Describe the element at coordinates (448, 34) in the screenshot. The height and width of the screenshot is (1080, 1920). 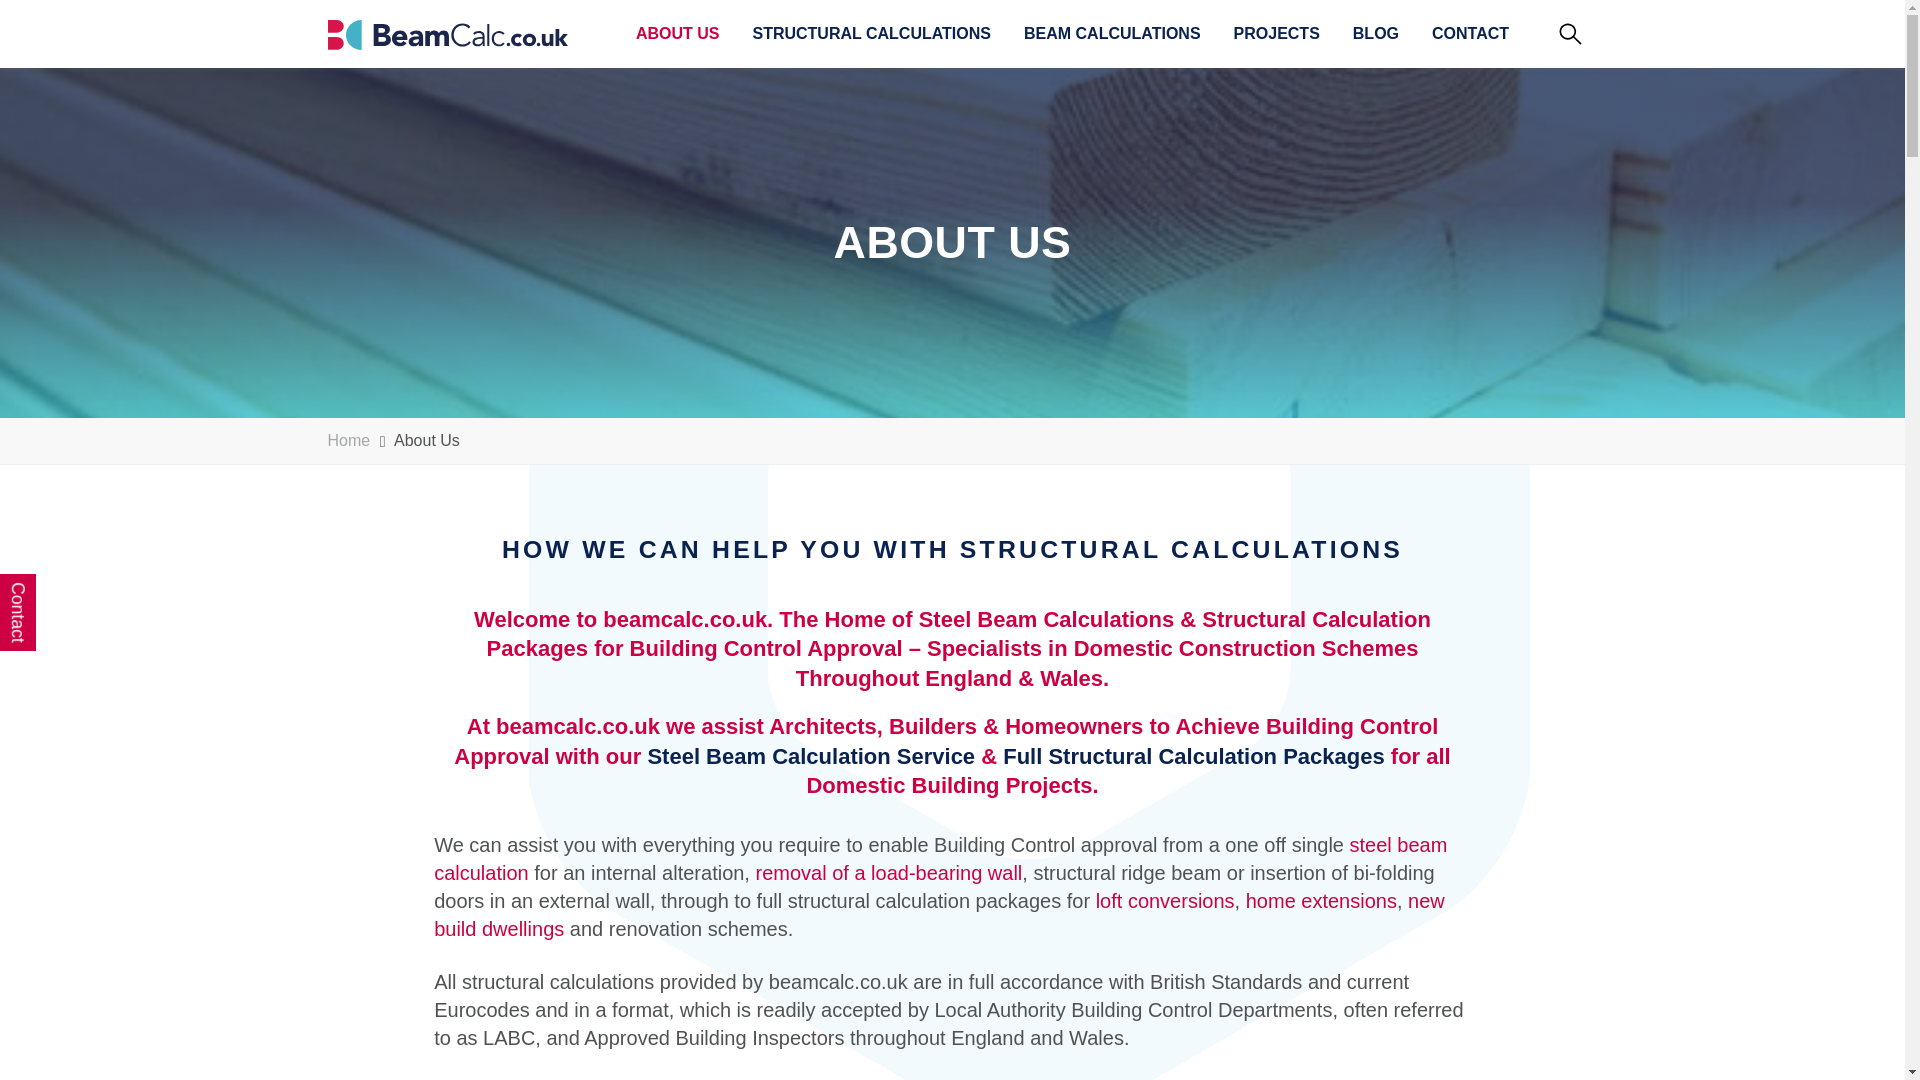
I see `Beamcalc.co.uk` at that location.